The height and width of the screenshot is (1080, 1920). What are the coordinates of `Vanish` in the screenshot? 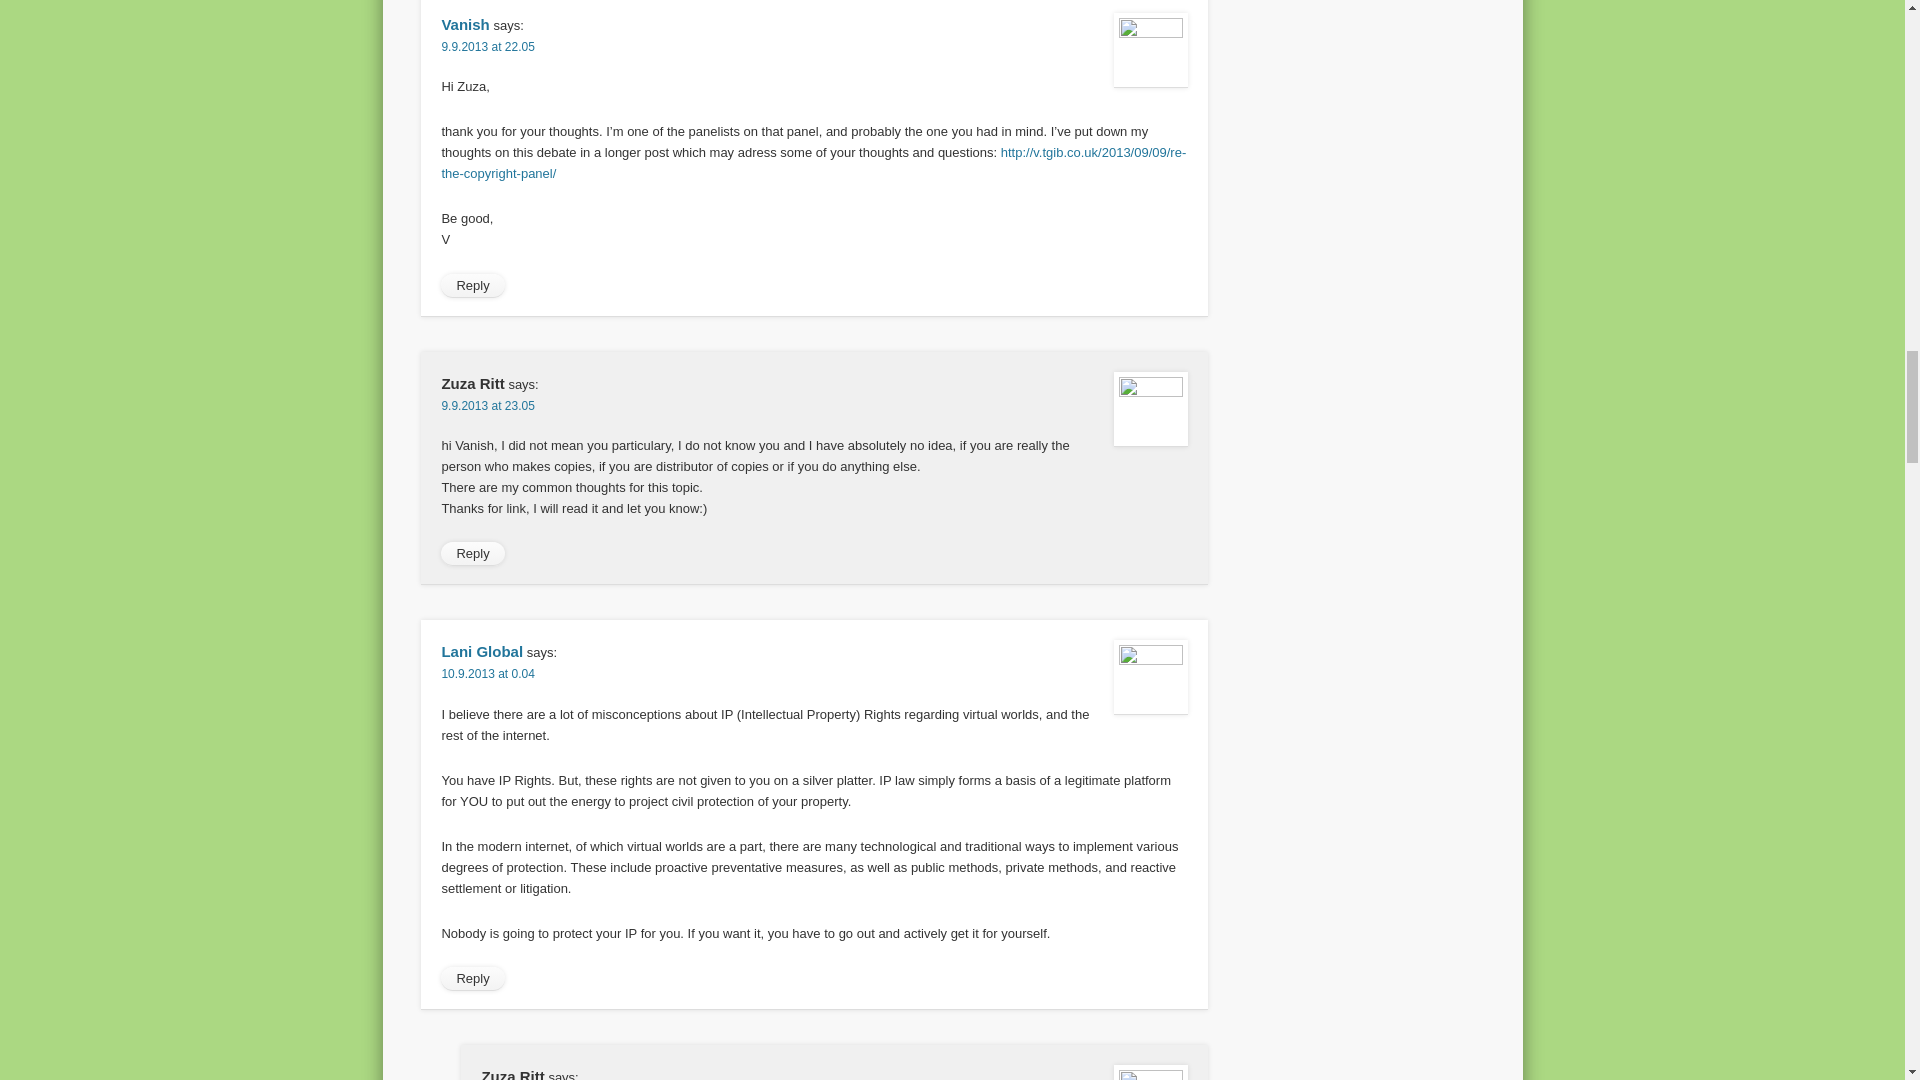 It's located at (465, 24).